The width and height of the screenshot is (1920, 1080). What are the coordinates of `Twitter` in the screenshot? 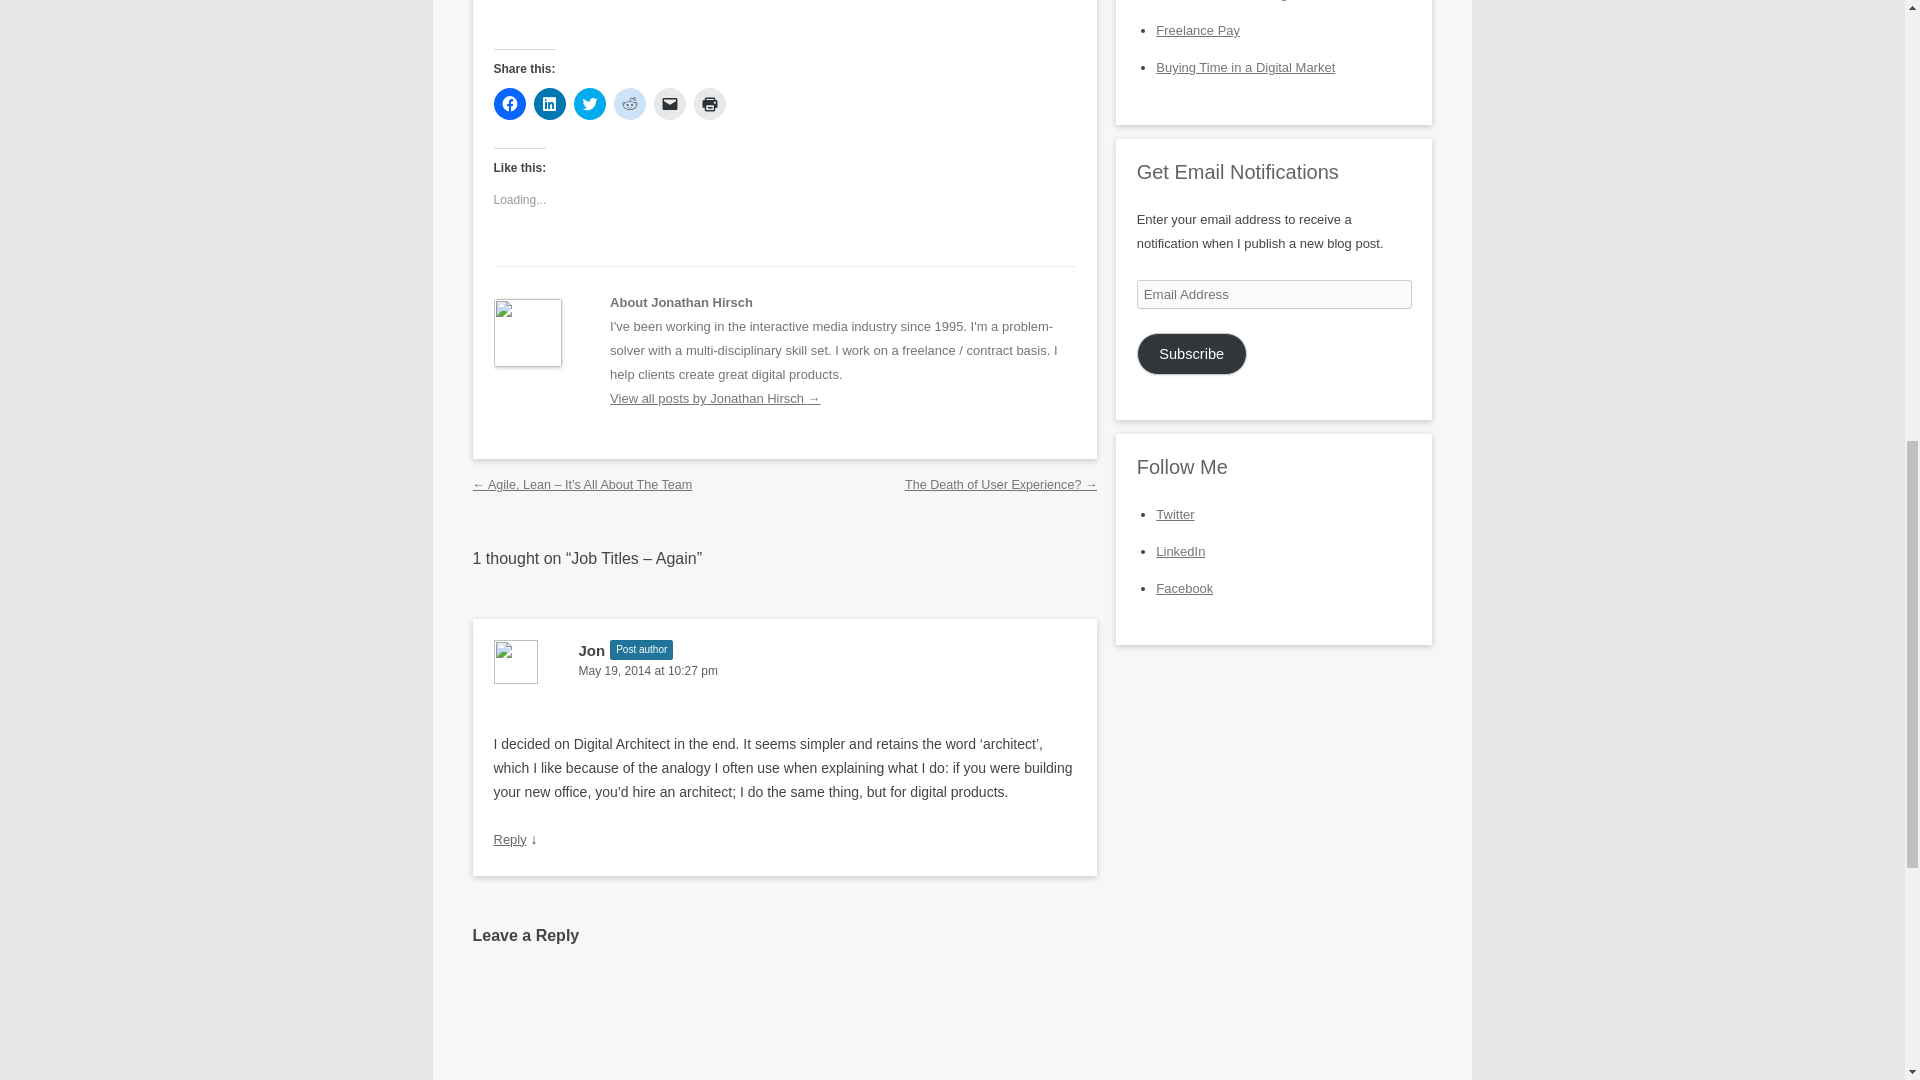 It's located at (1174, 514).